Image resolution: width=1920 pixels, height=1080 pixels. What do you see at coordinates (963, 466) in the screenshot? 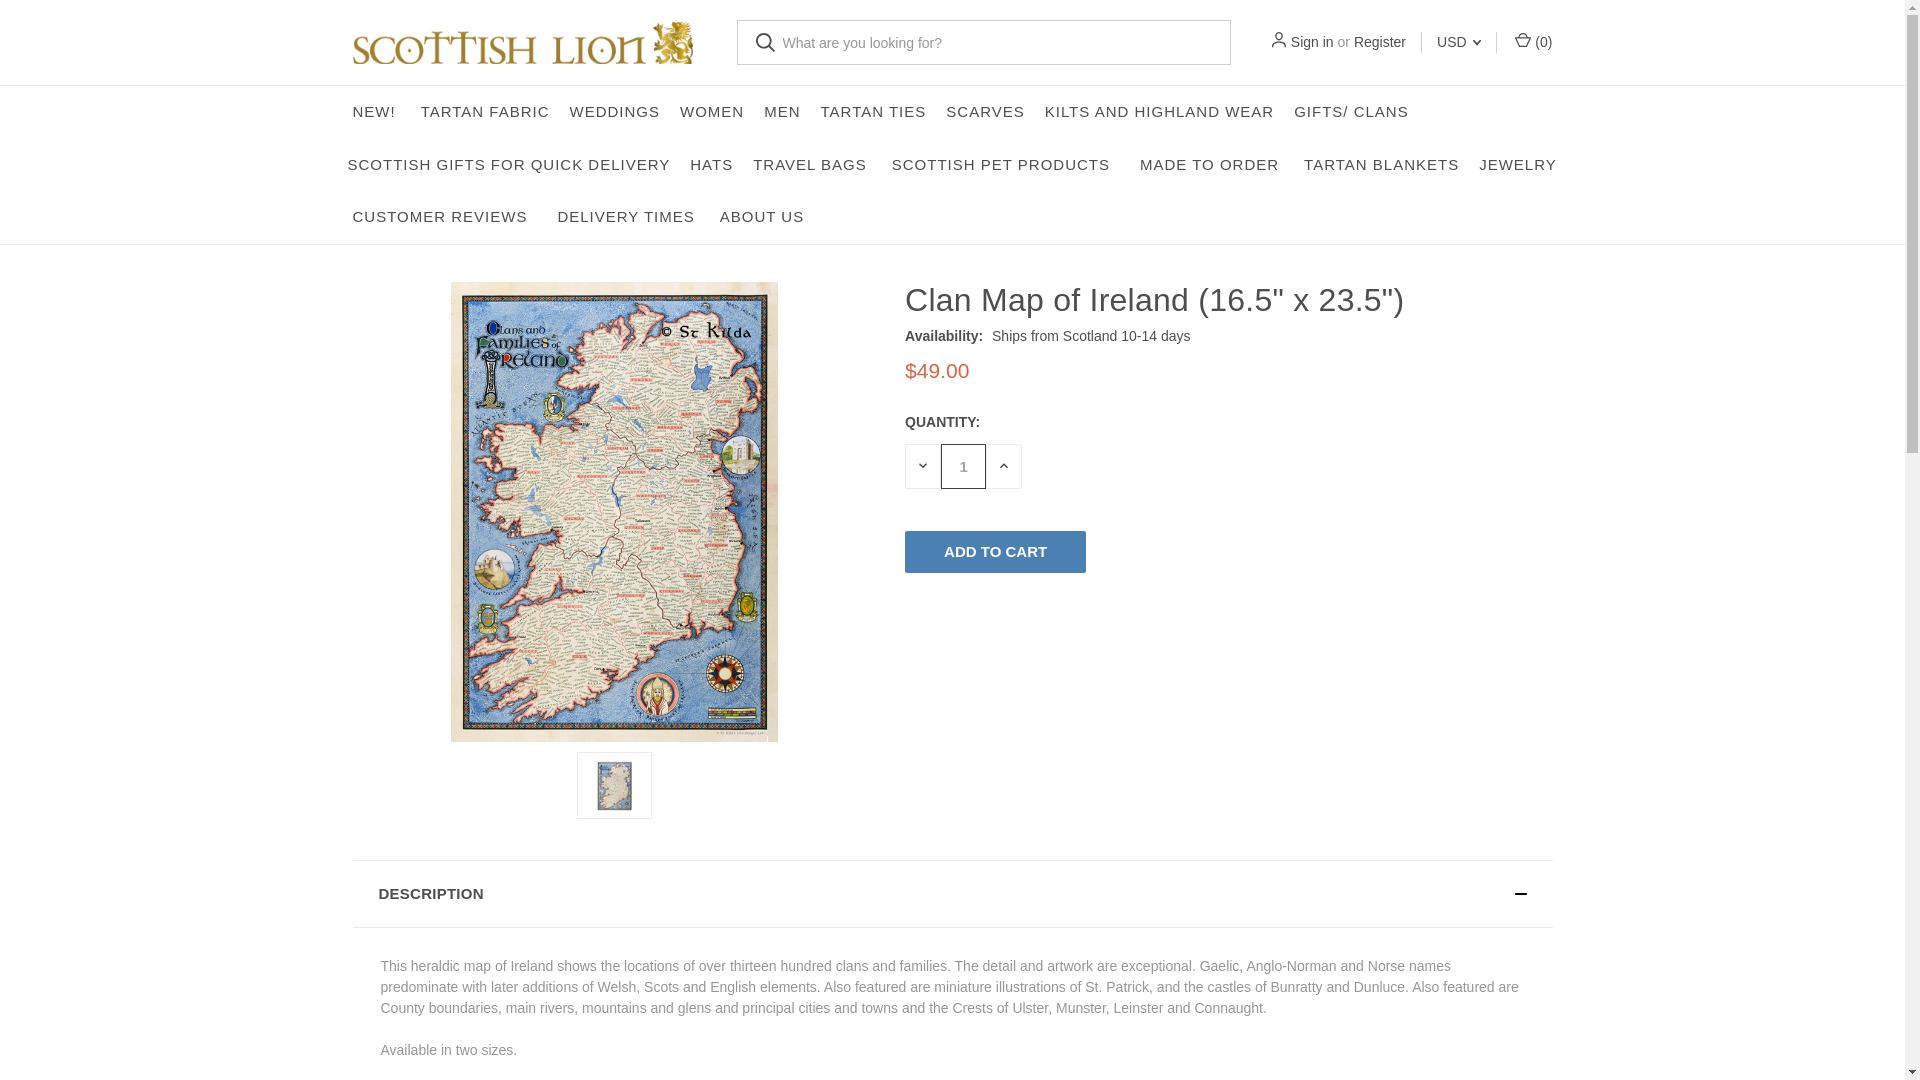
I see `1` at bounding box center [963, 466].